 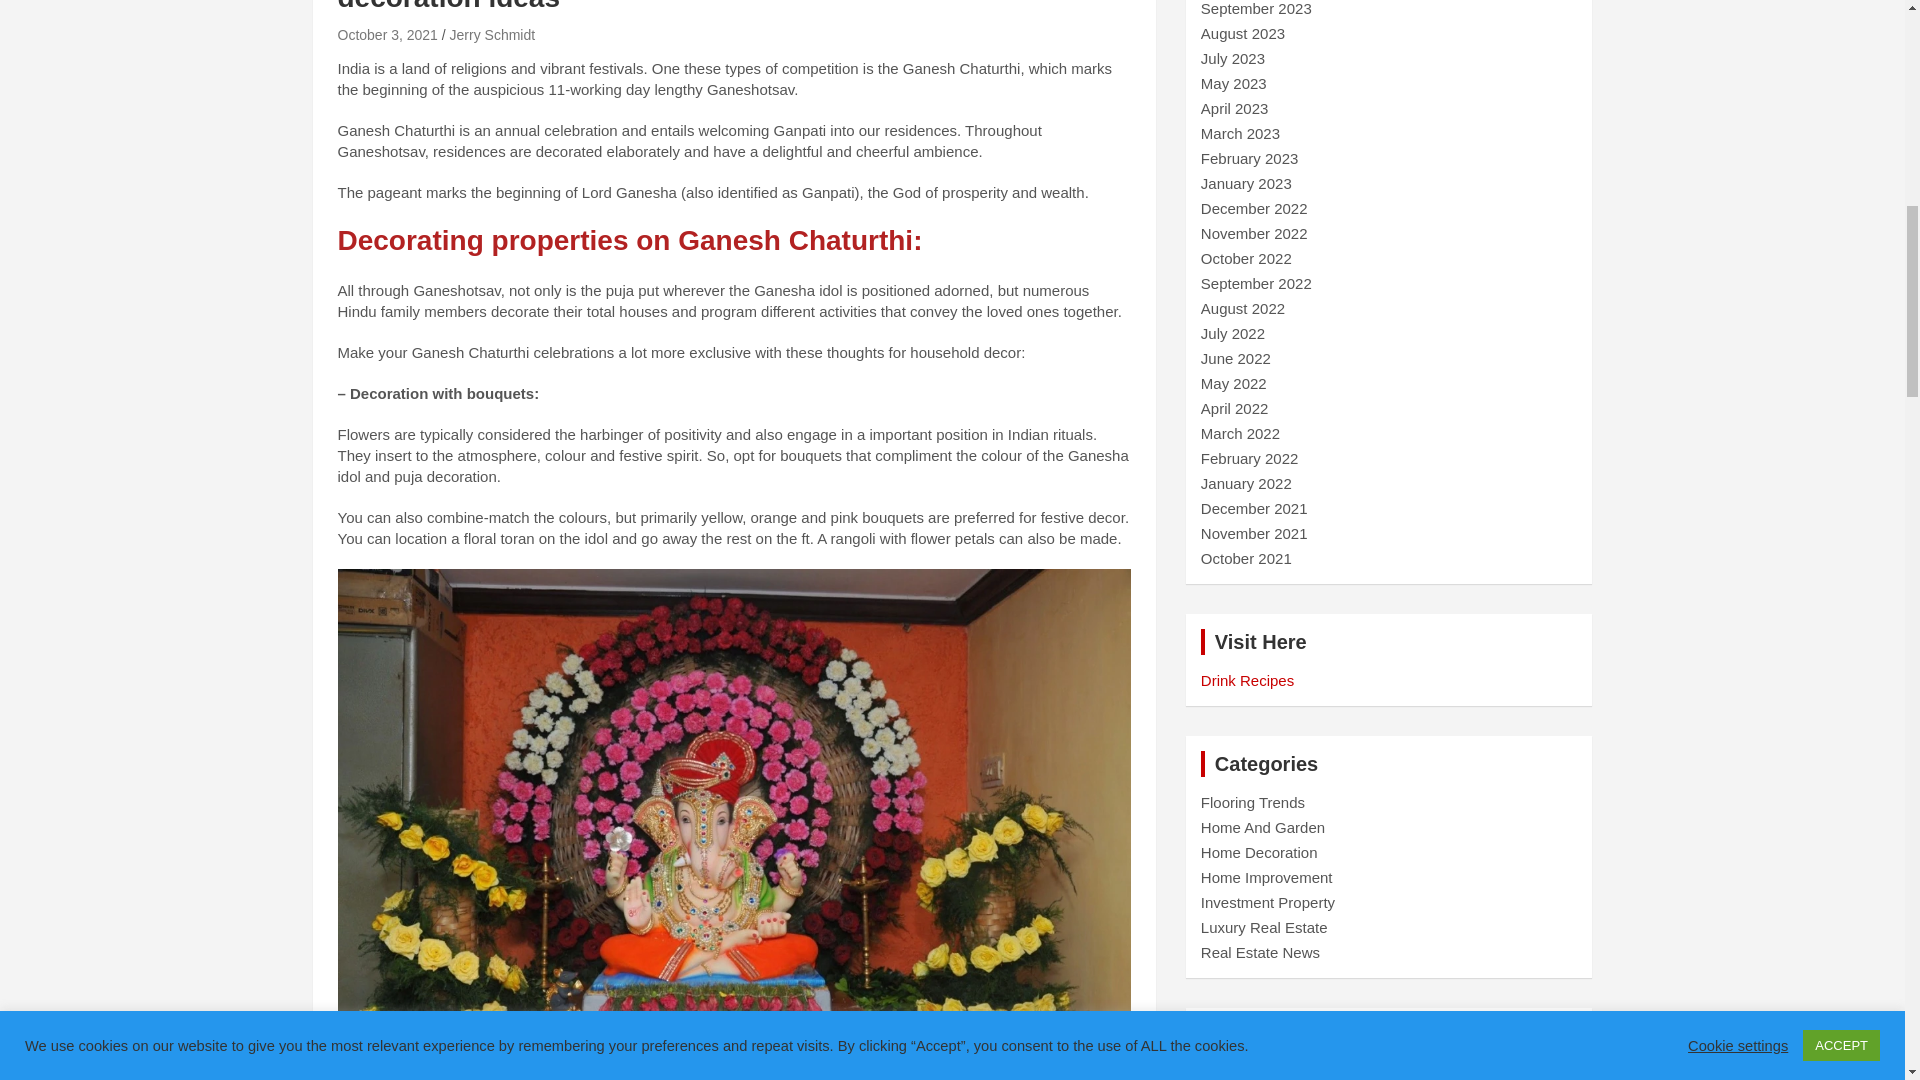 What do you see at coordinates (492, 35) in the screenshot?
I see `Jerry Schmidt` at bounding box center [492, 35].